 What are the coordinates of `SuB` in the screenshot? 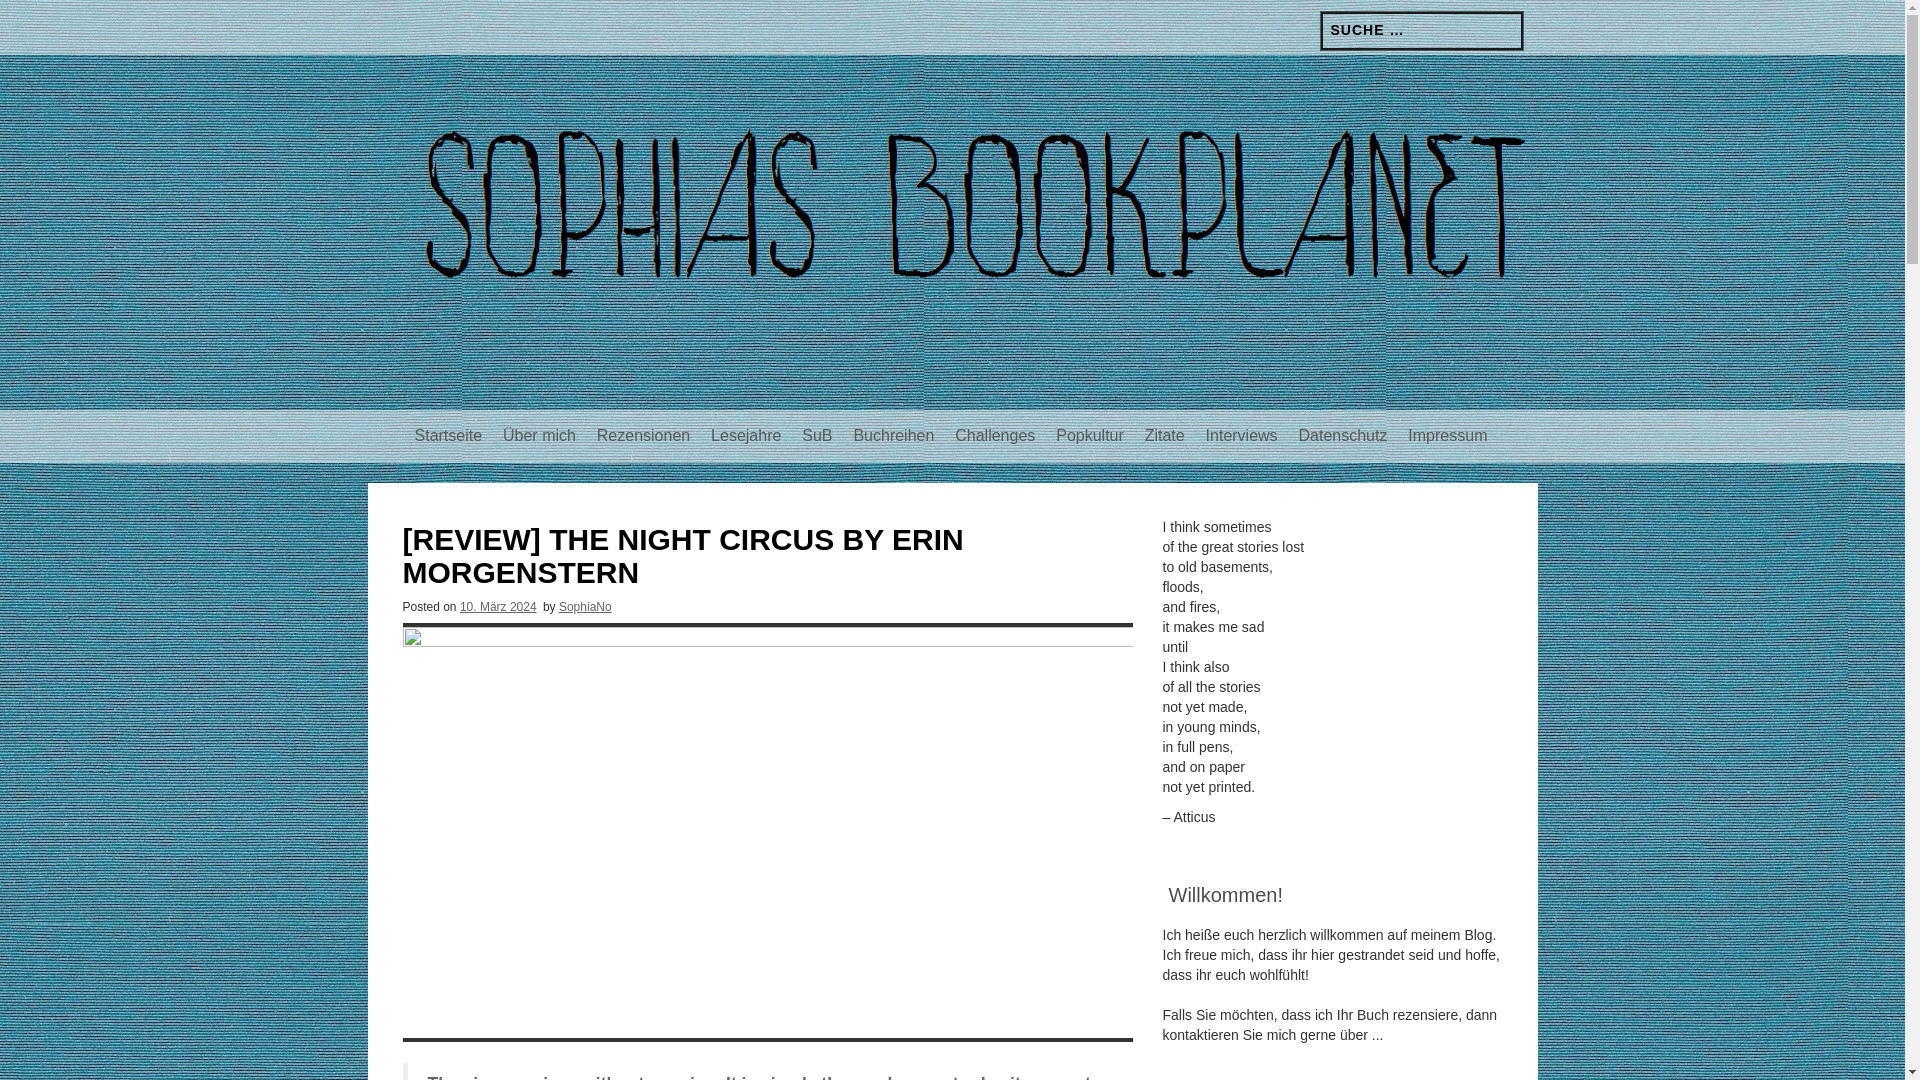 It's located at (816, 436).